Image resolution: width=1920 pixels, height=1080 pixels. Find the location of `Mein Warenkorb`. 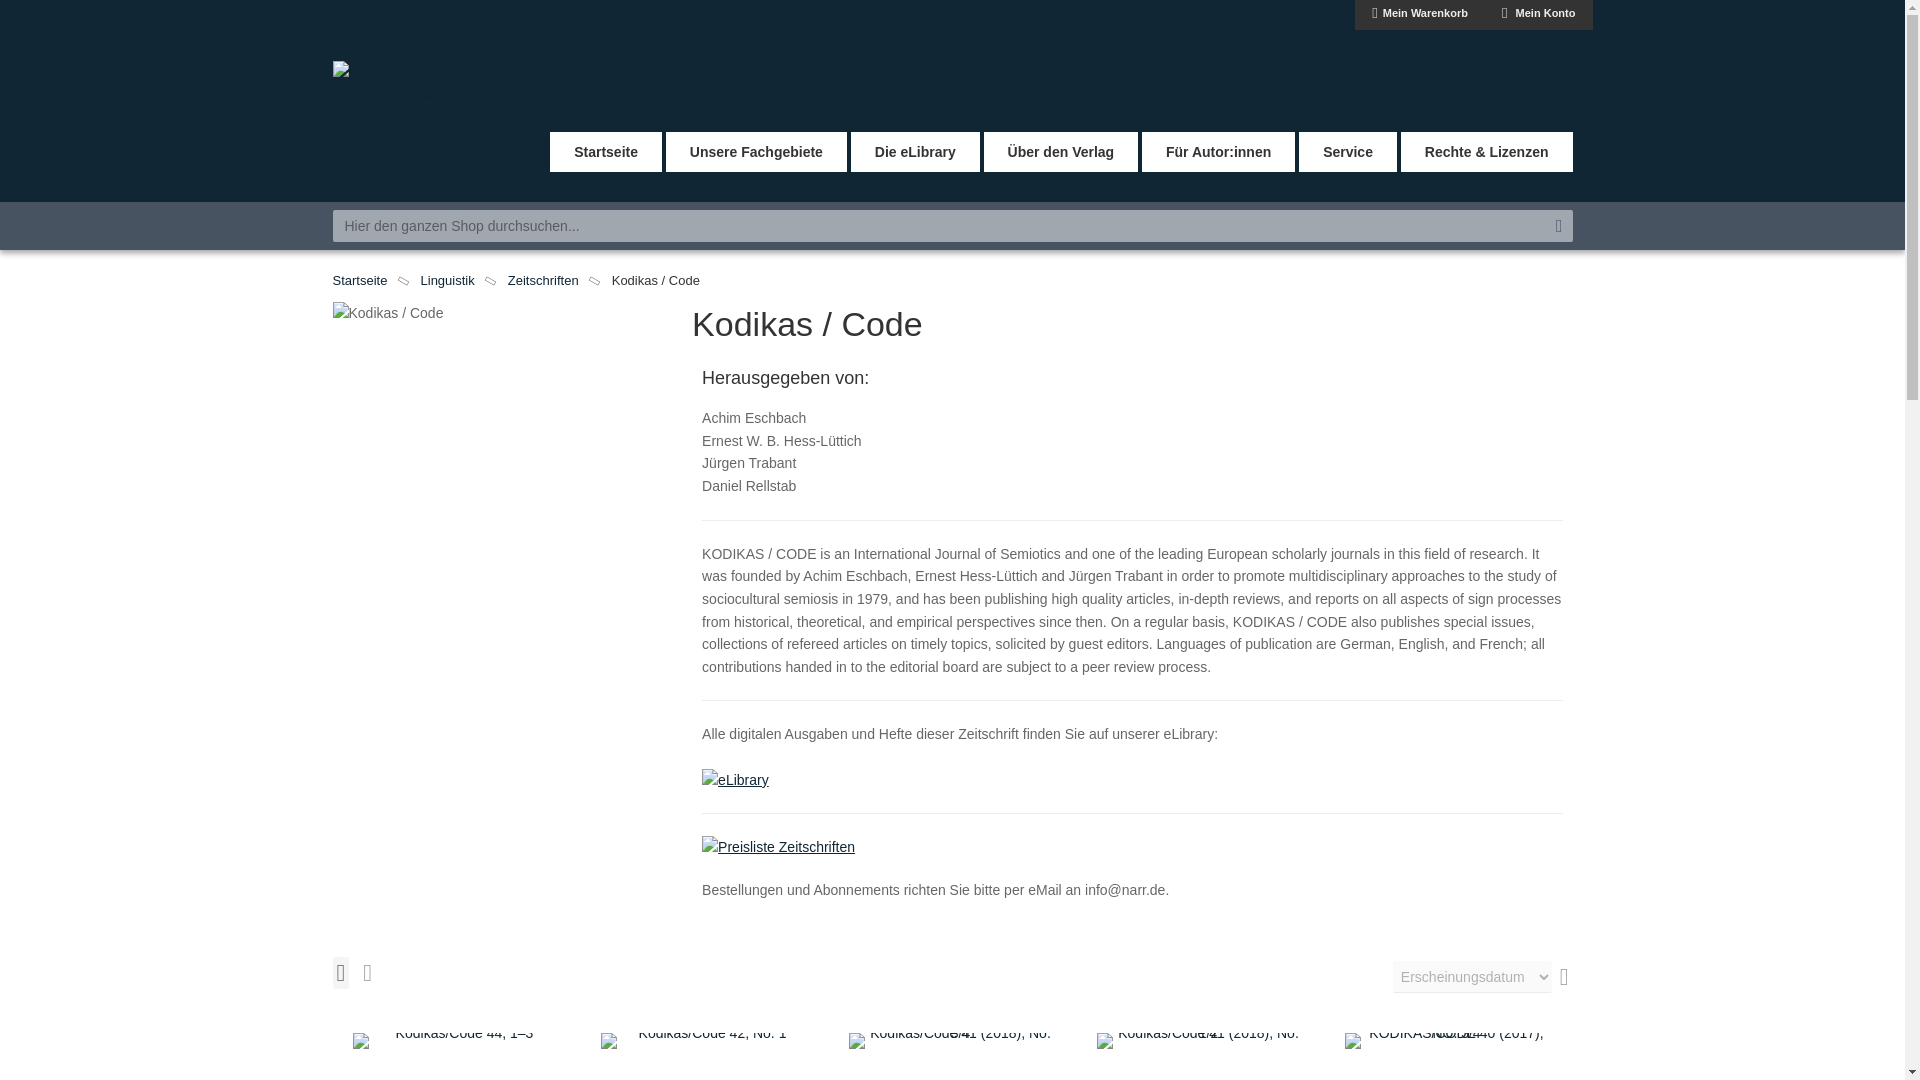

Mein Warenkorb is located at coordinates (1420, 15).